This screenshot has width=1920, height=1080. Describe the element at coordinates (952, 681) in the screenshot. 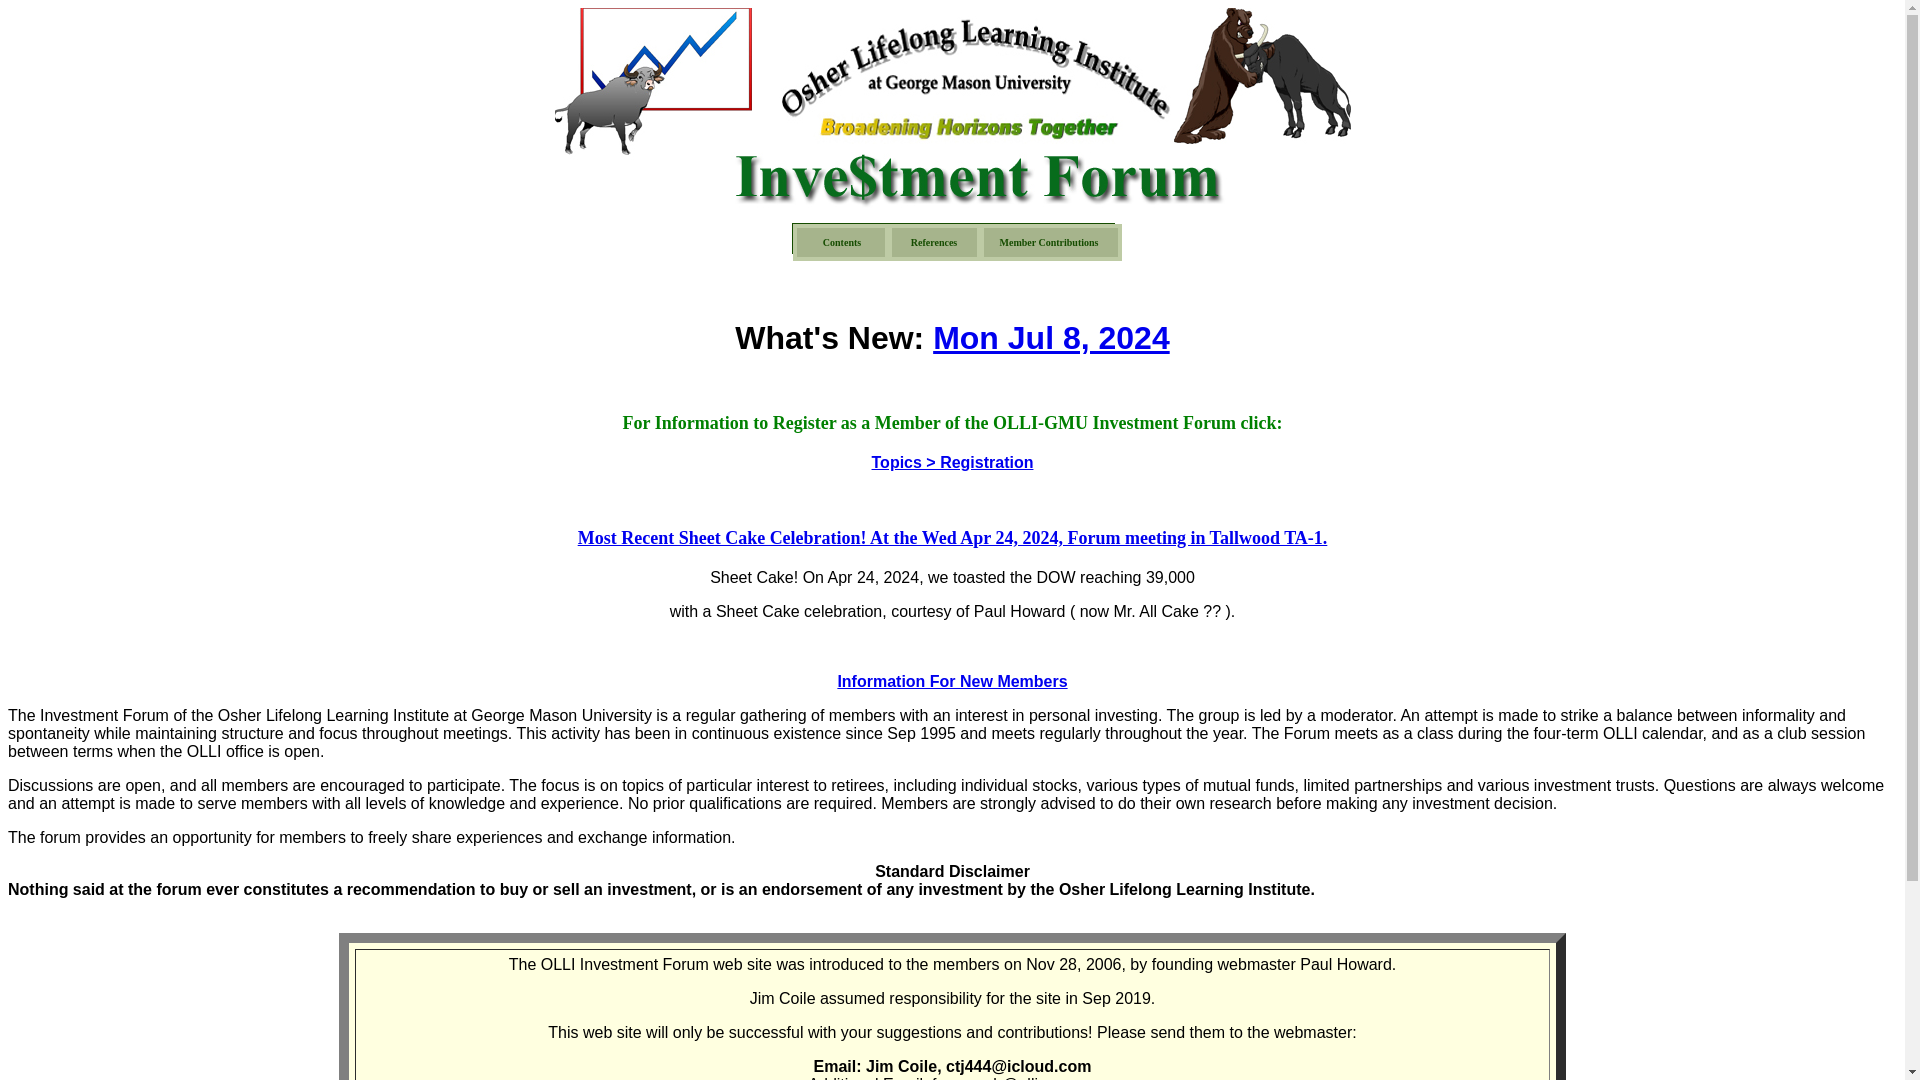

I see `Information For New Members` at that location.